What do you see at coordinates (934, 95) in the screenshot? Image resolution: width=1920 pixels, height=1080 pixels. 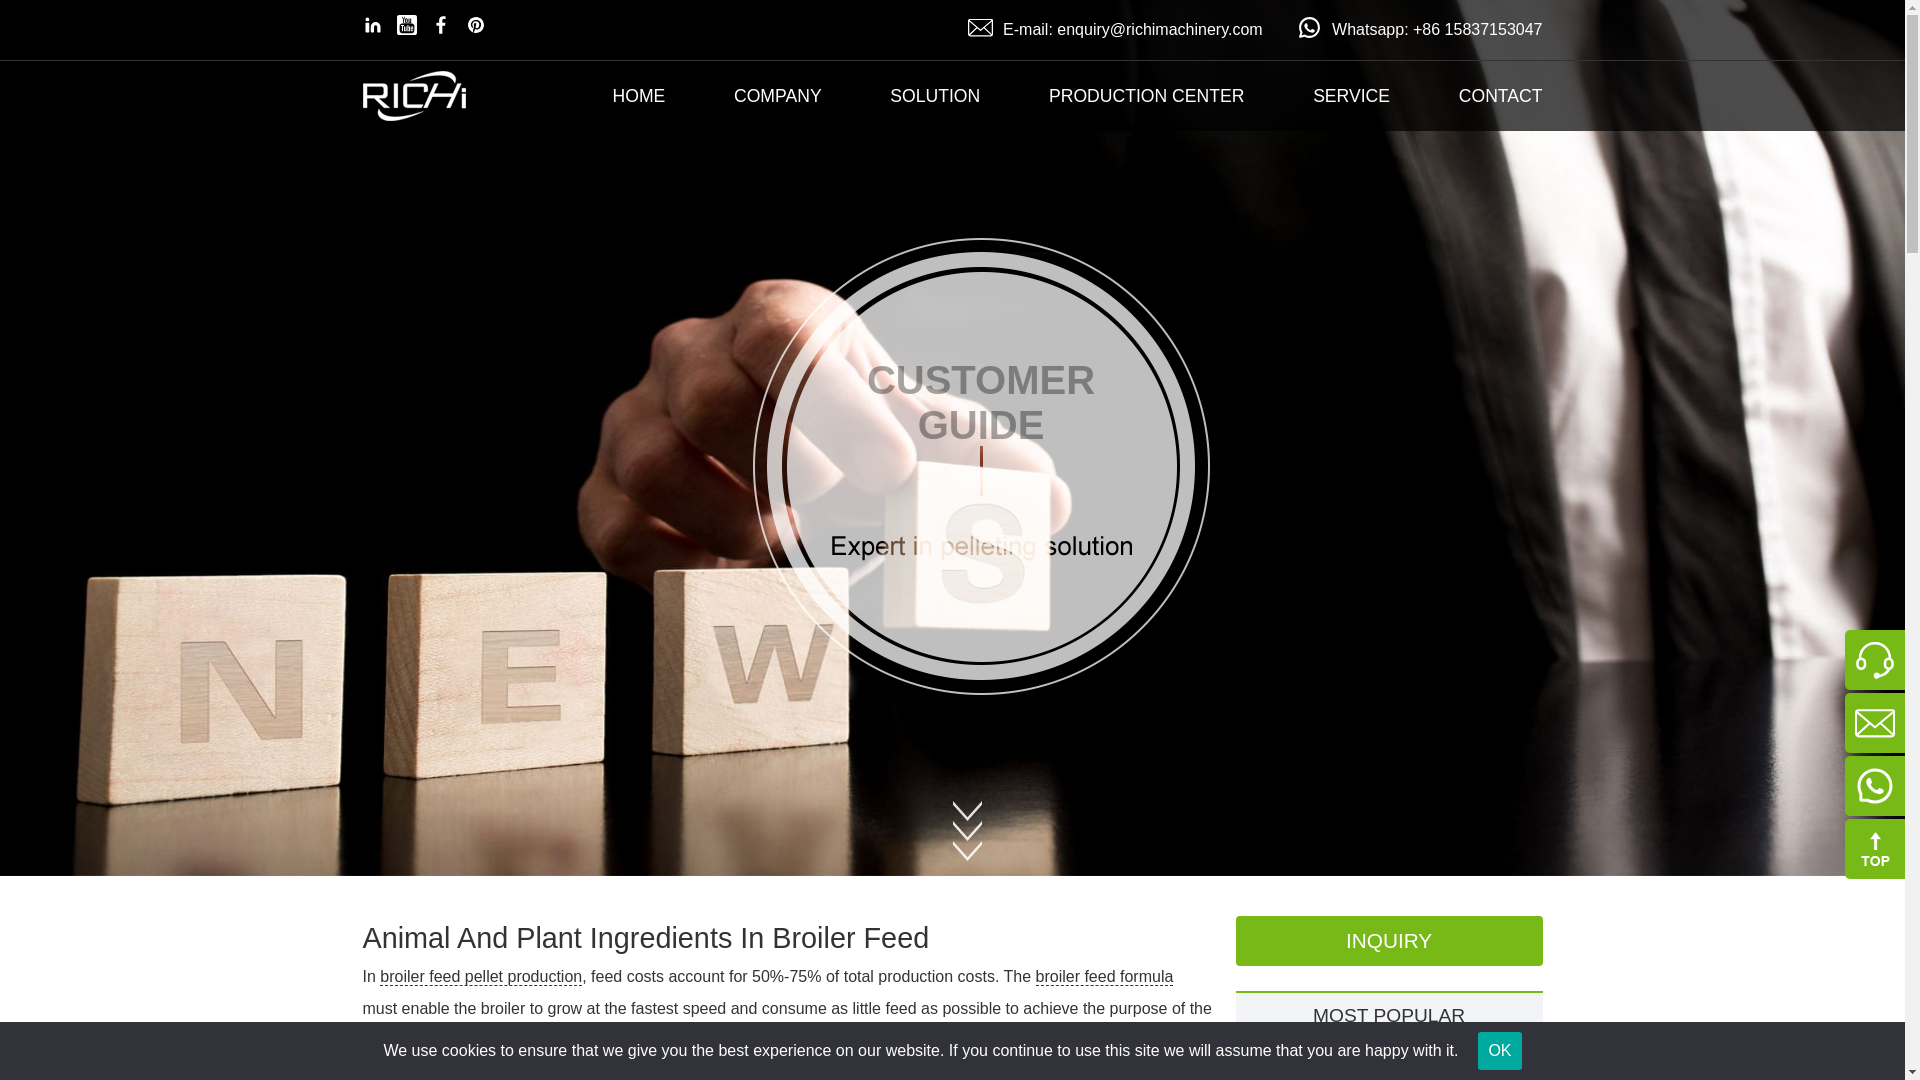 I see `Pelletizing Solutions` at bounding box center [934, 95].